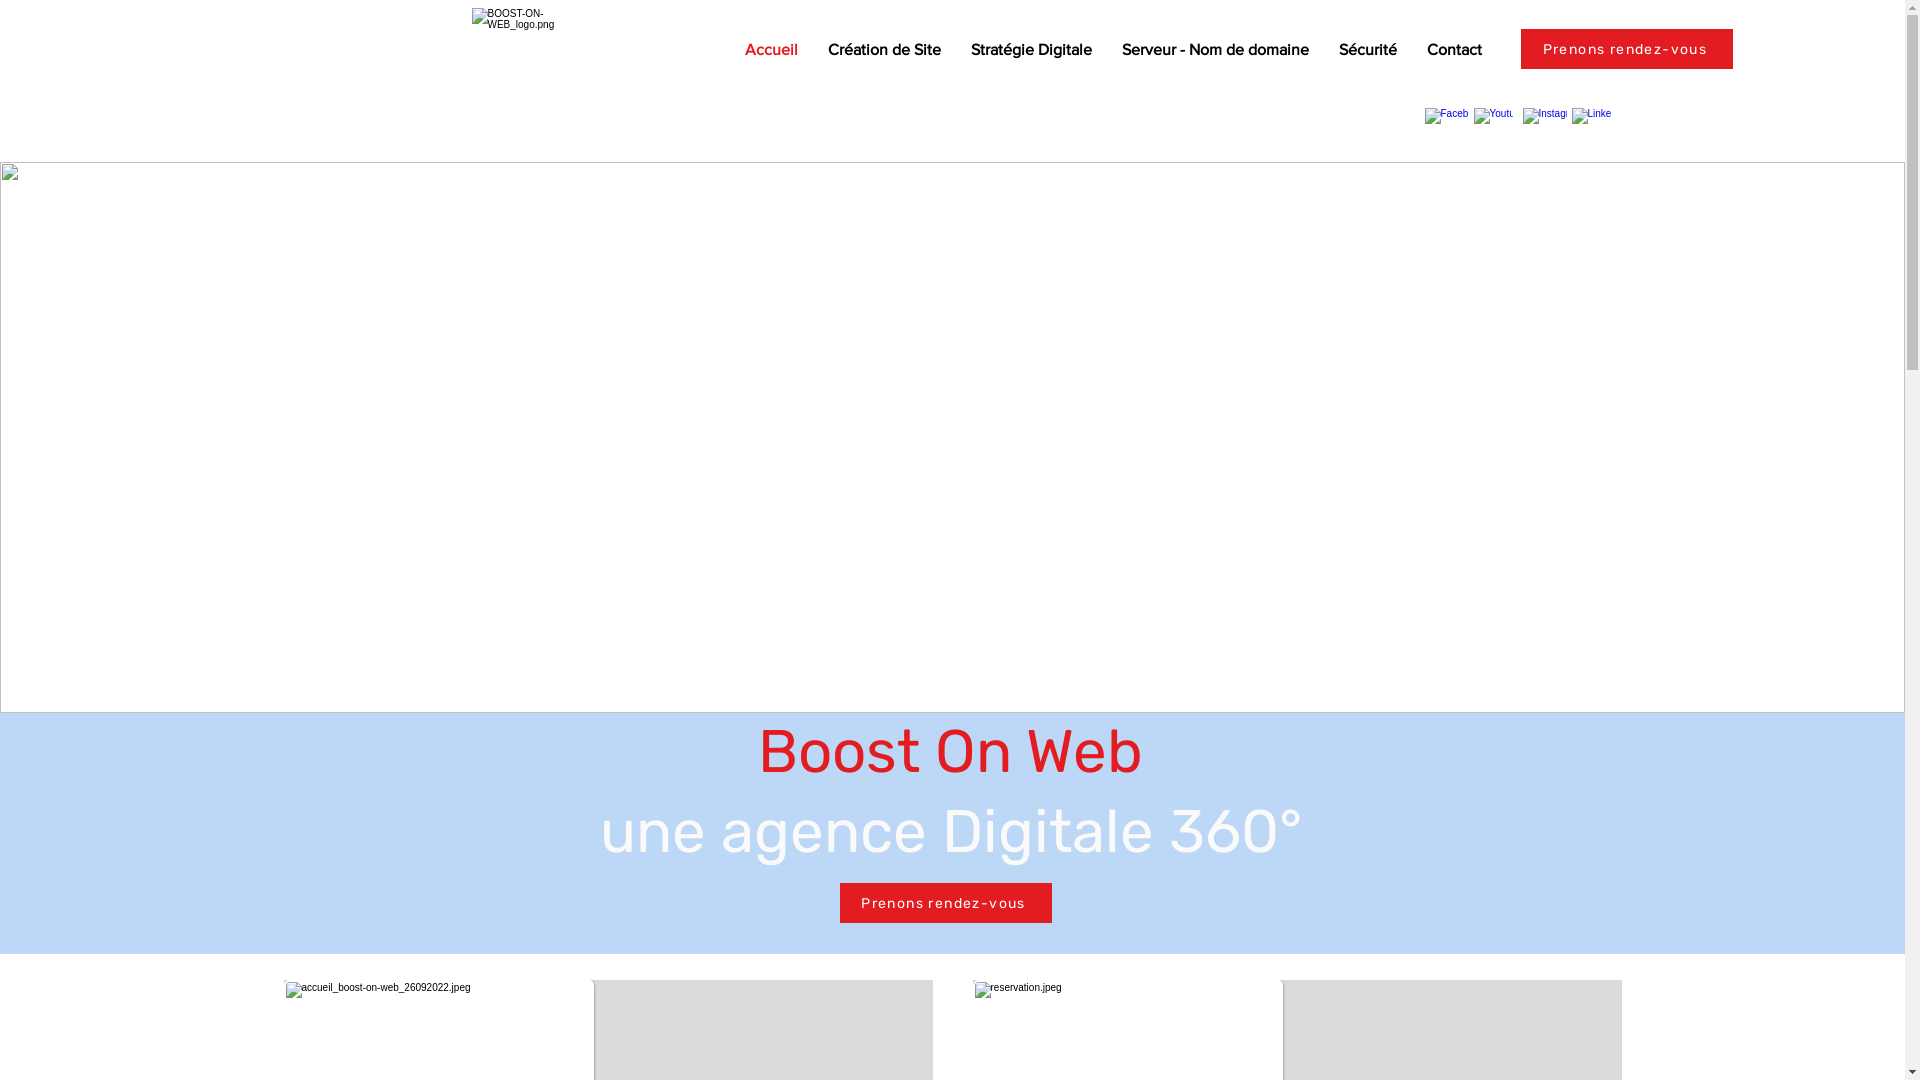  I want to click on Accueil, so click(772, 50).